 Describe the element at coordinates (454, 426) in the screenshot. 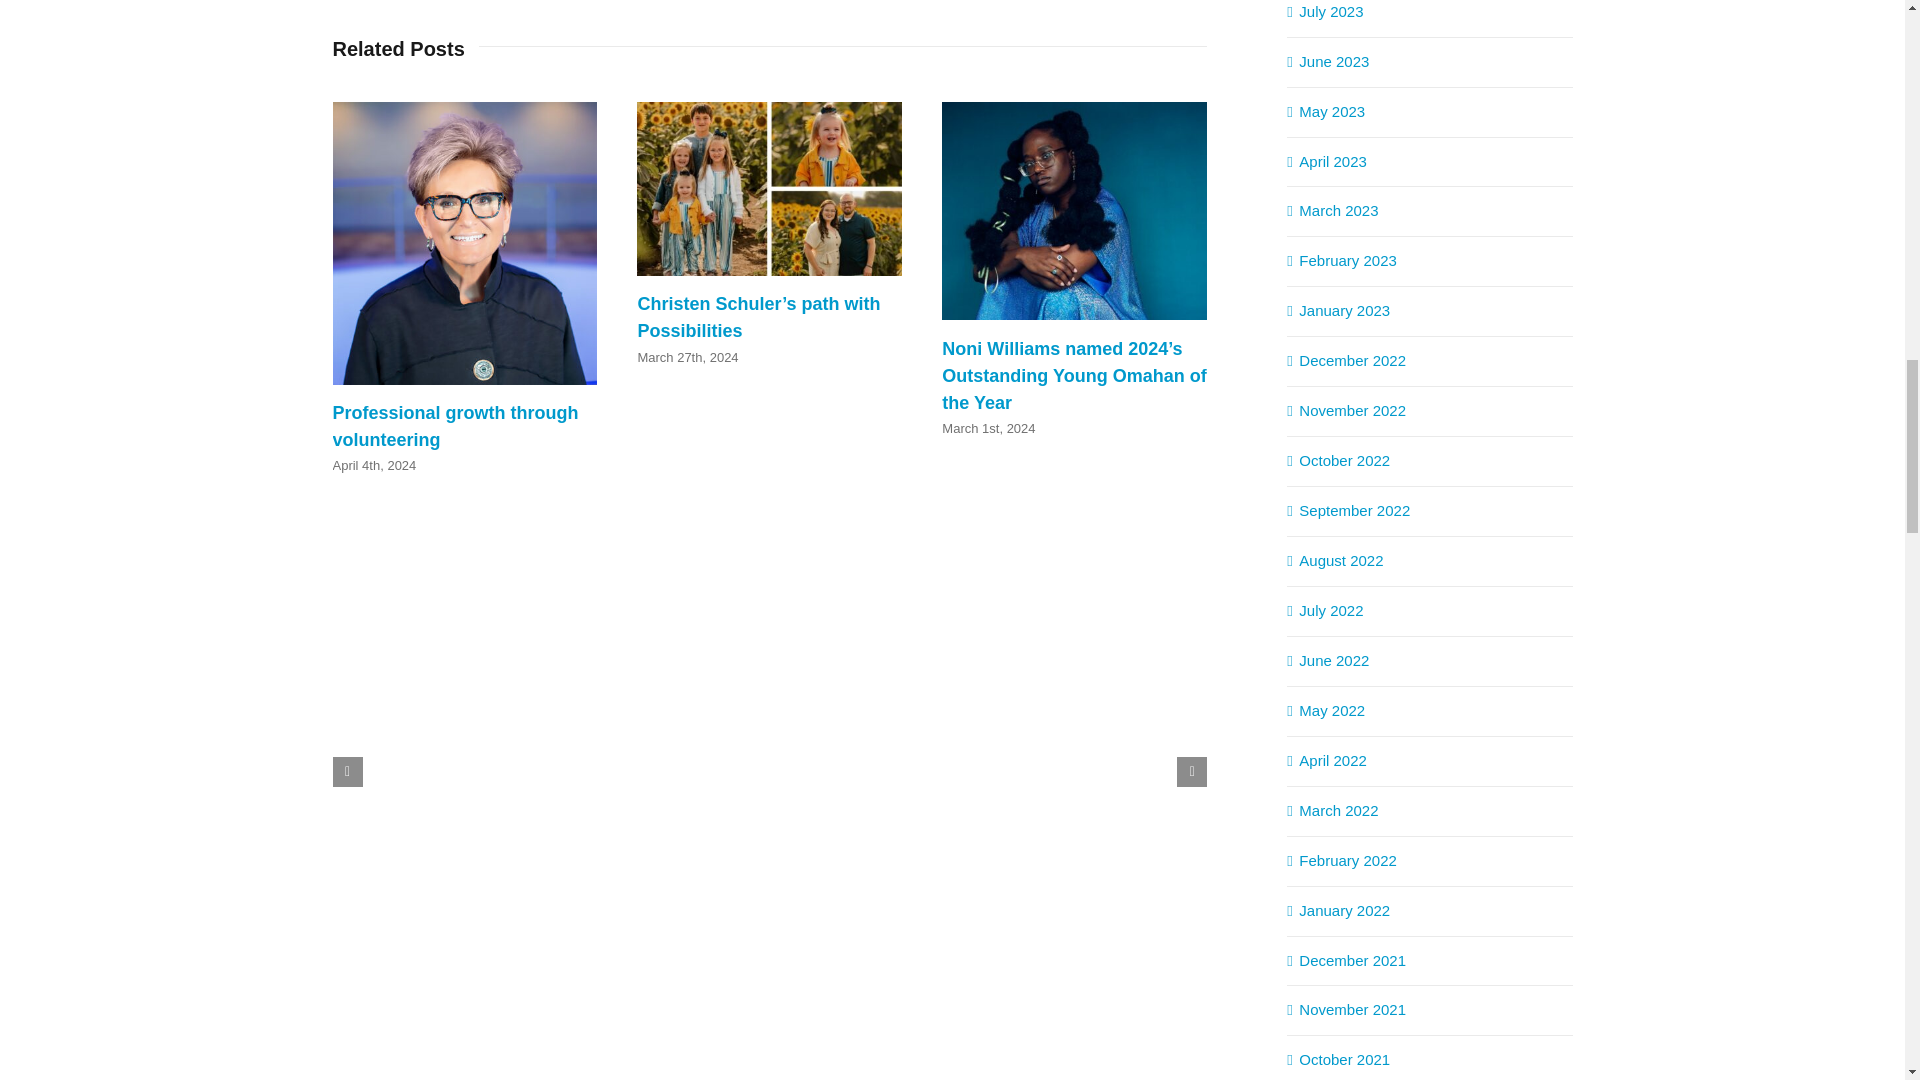

I see `Professional growth through volunteering` at that location.